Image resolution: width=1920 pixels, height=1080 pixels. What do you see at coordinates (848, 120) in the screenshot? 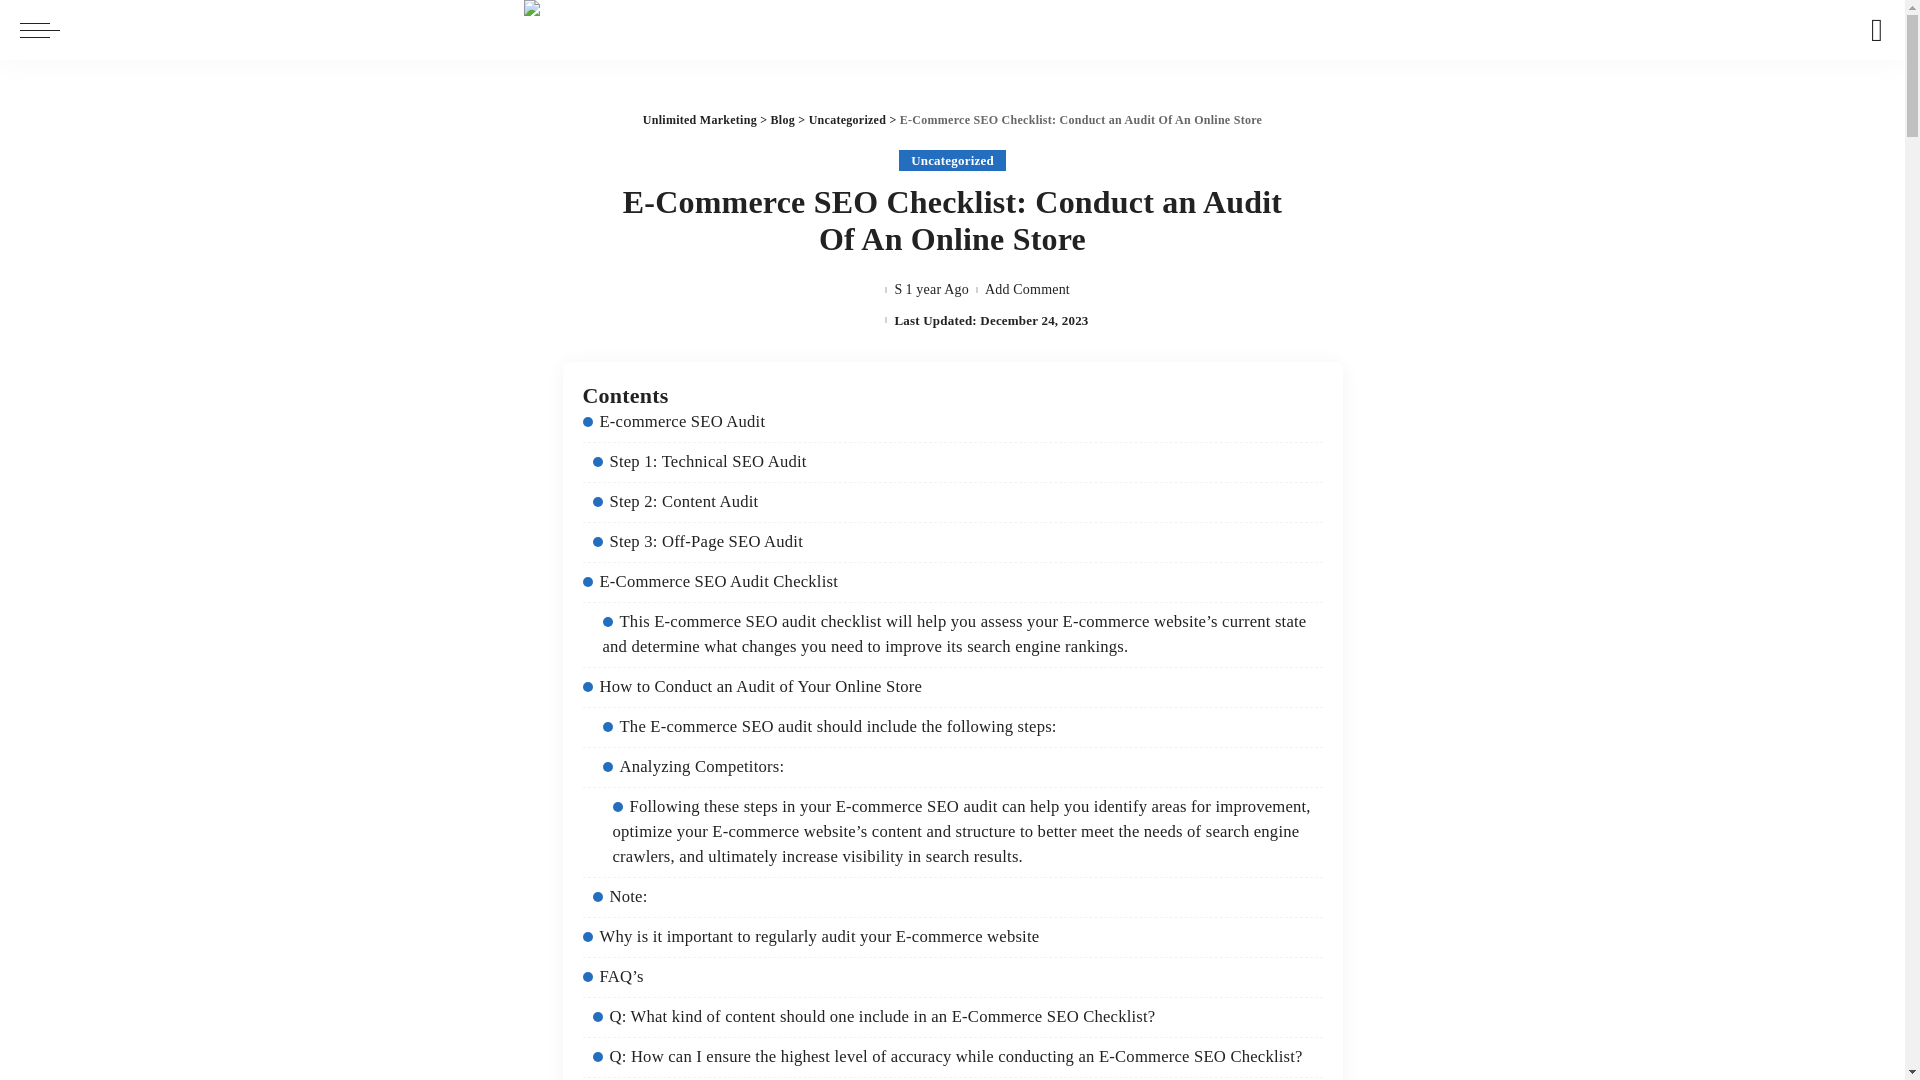
I see `Uncategorized` at bounding box center [848, 120].